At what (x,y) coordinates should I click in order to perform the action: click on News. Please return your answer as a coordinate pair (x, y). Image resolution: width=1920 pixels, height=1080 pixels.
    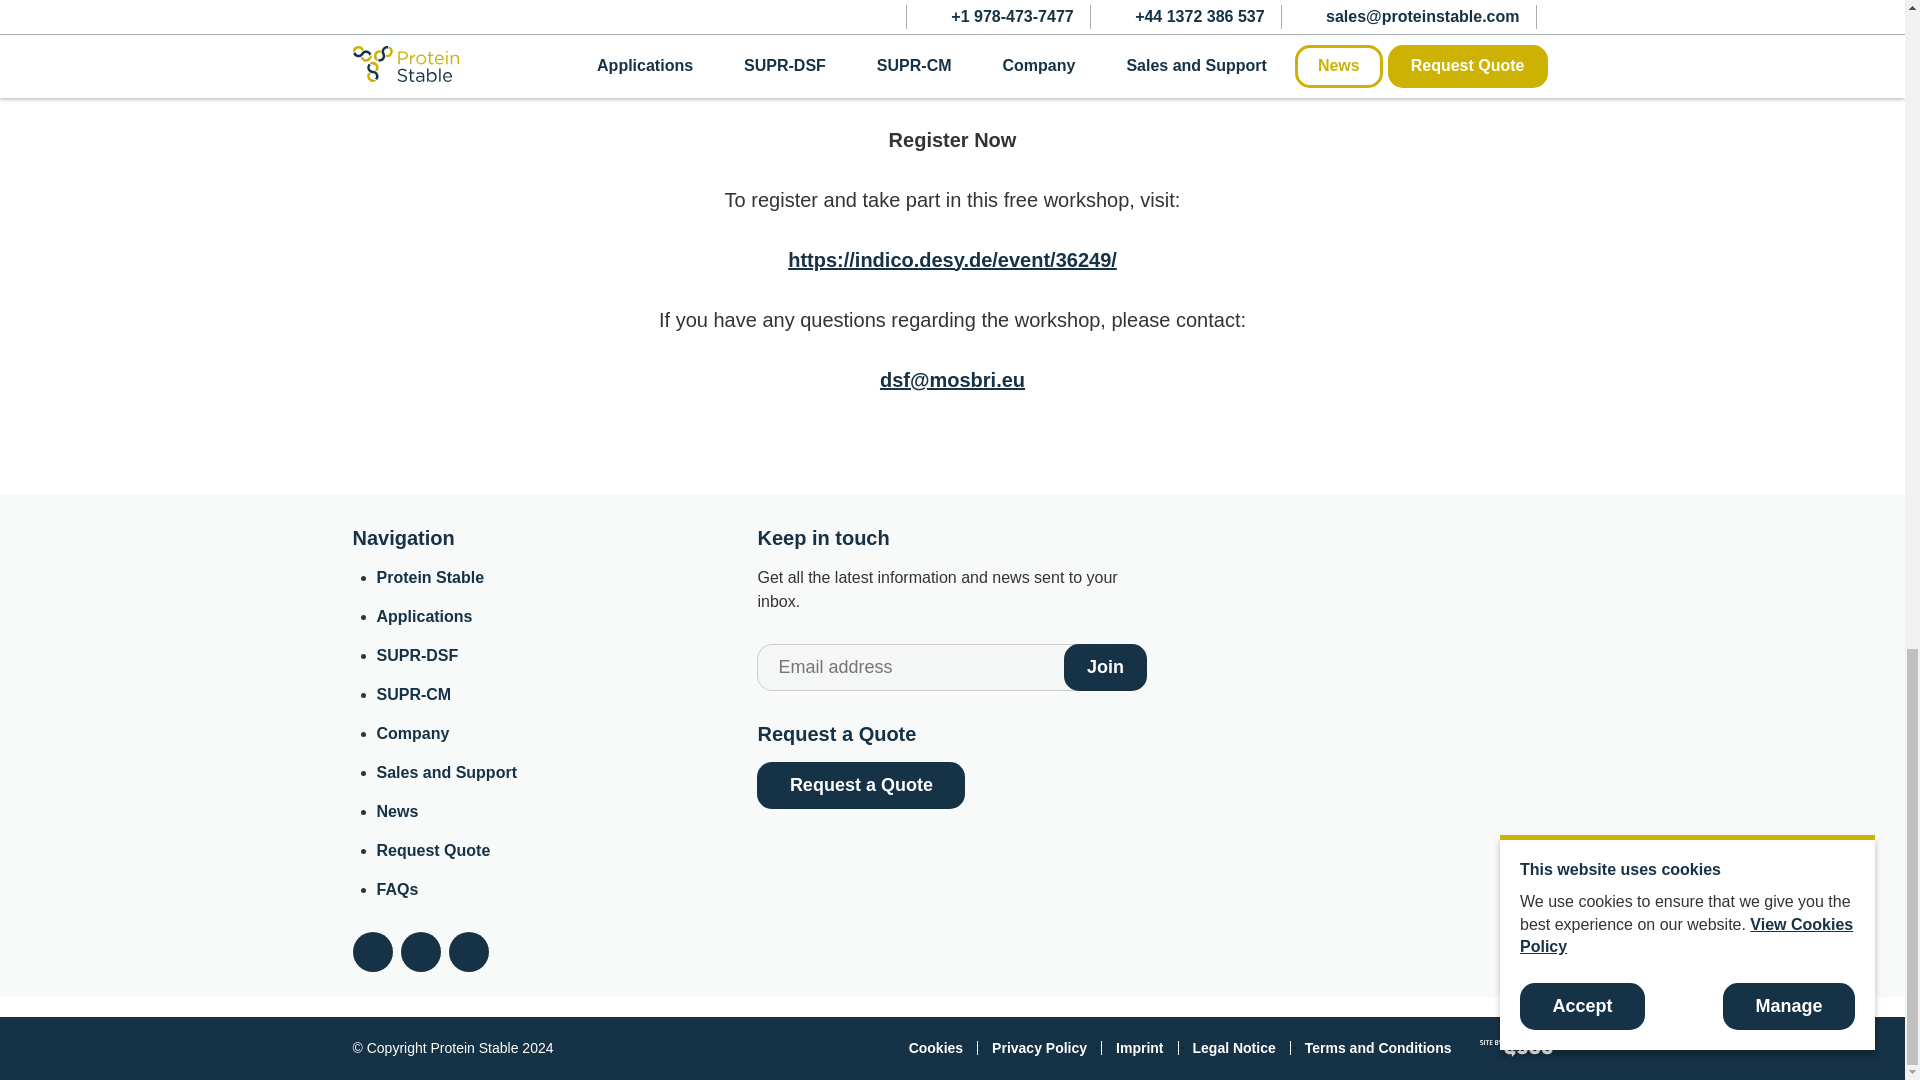
    Looking at the image, I should click on (397, 811).